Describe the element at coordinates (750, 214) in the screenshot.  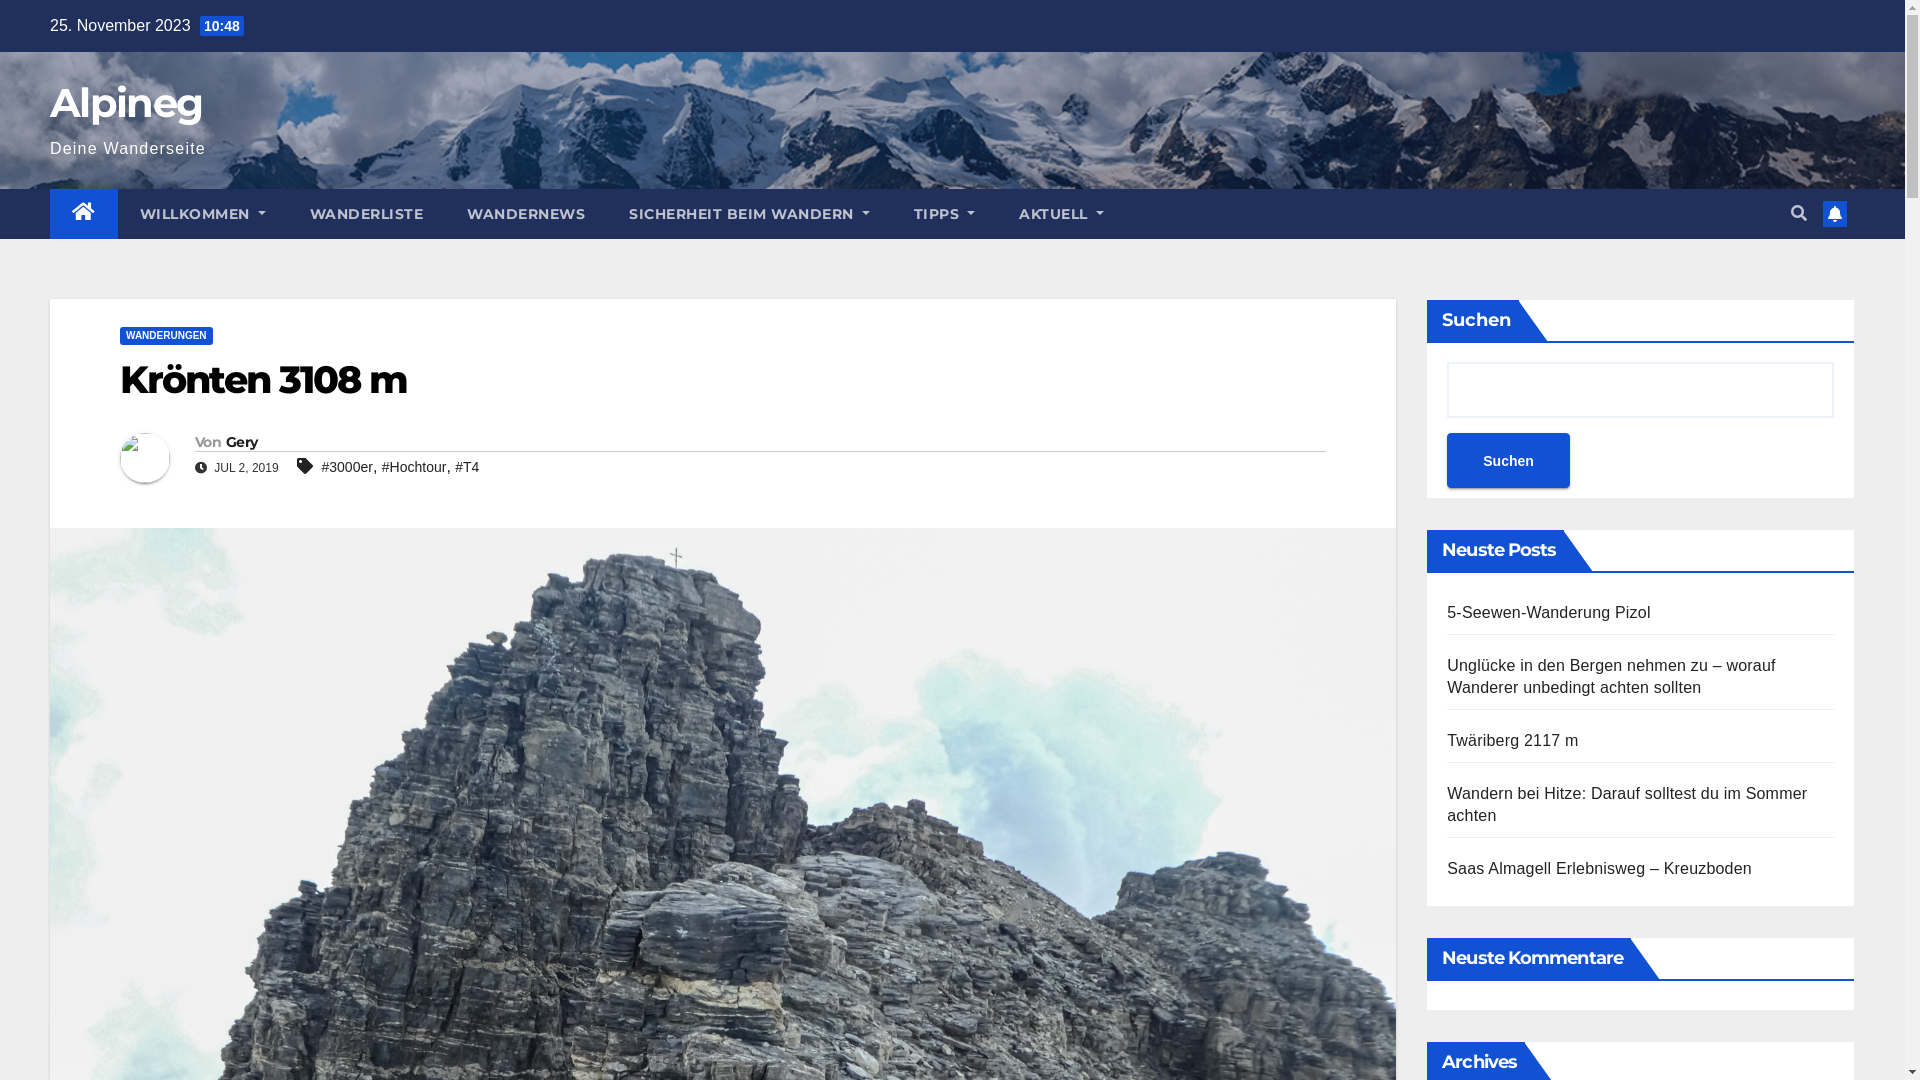
I see `SICHERHEIT BEIM WANDERN` at that location.